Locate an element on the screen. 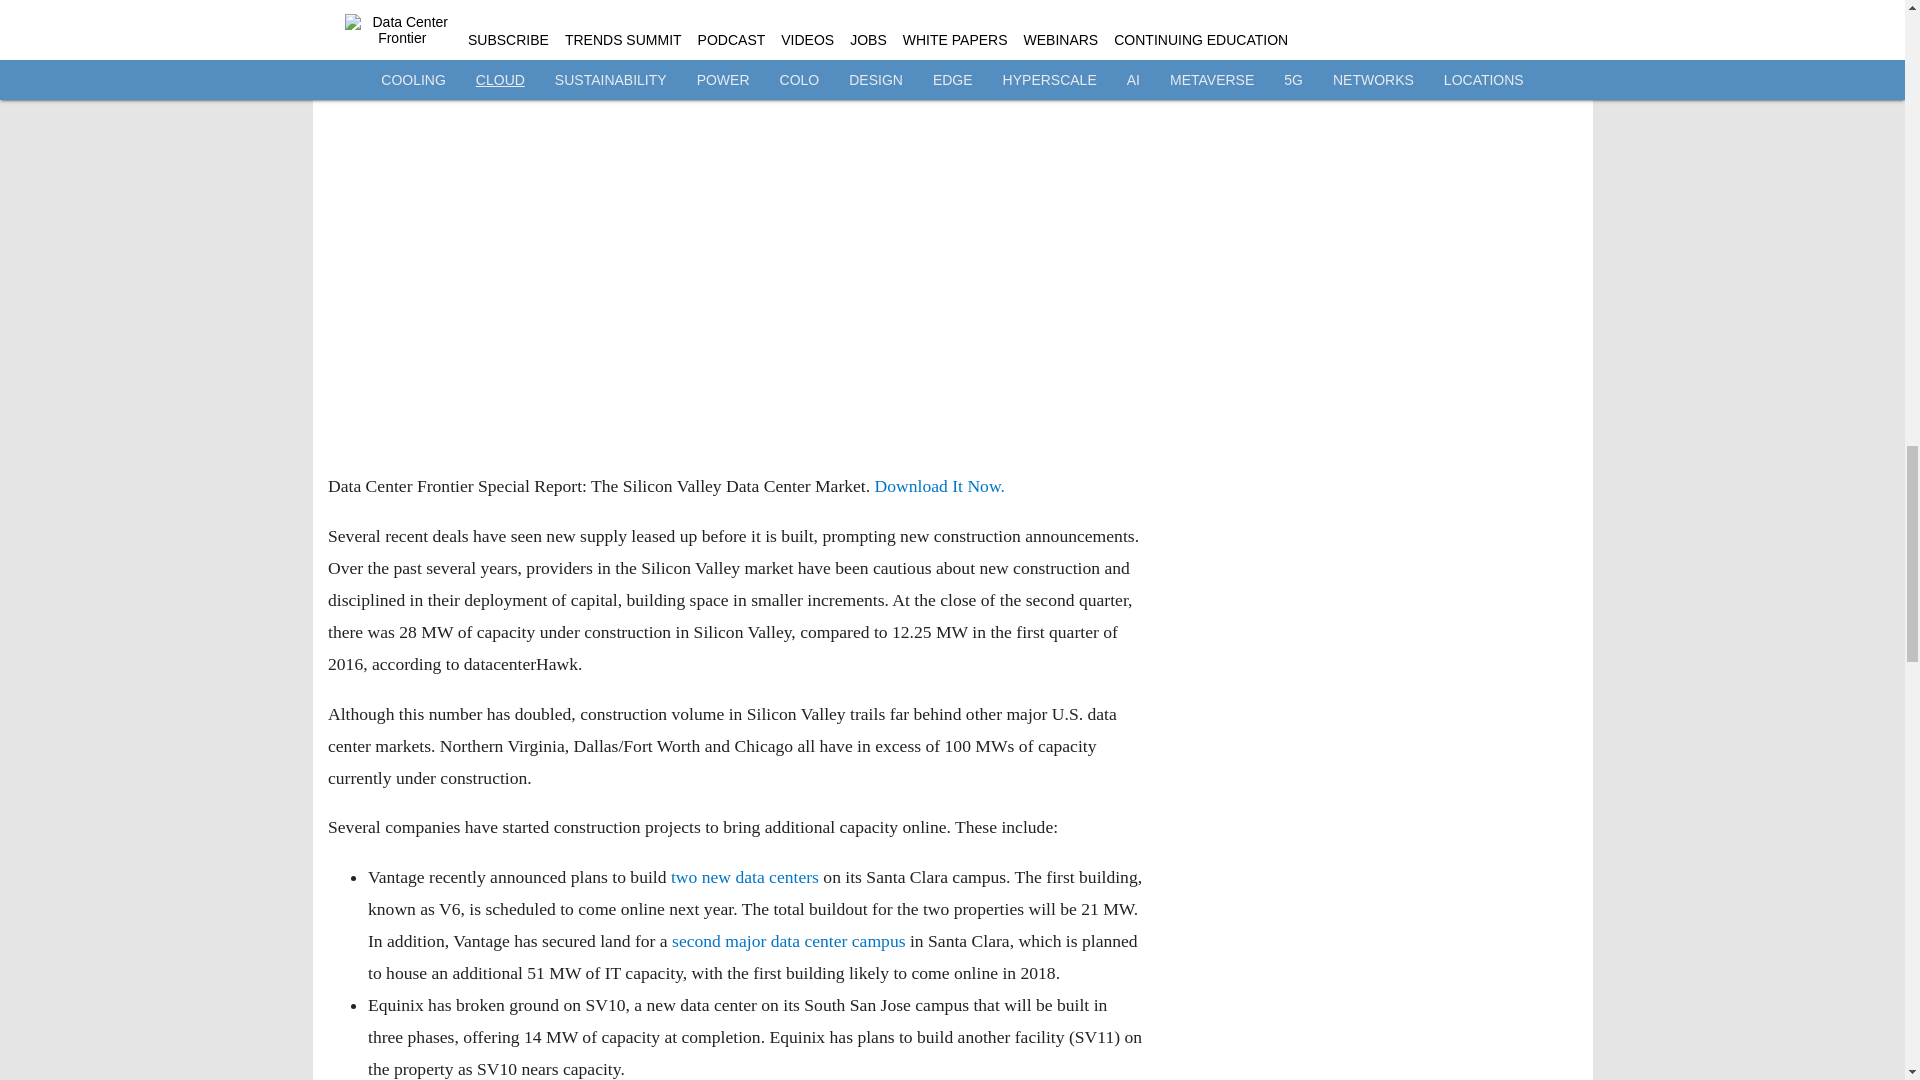 The image size is (1920, 1080). two new data centers is located at coordinates (744, 876).